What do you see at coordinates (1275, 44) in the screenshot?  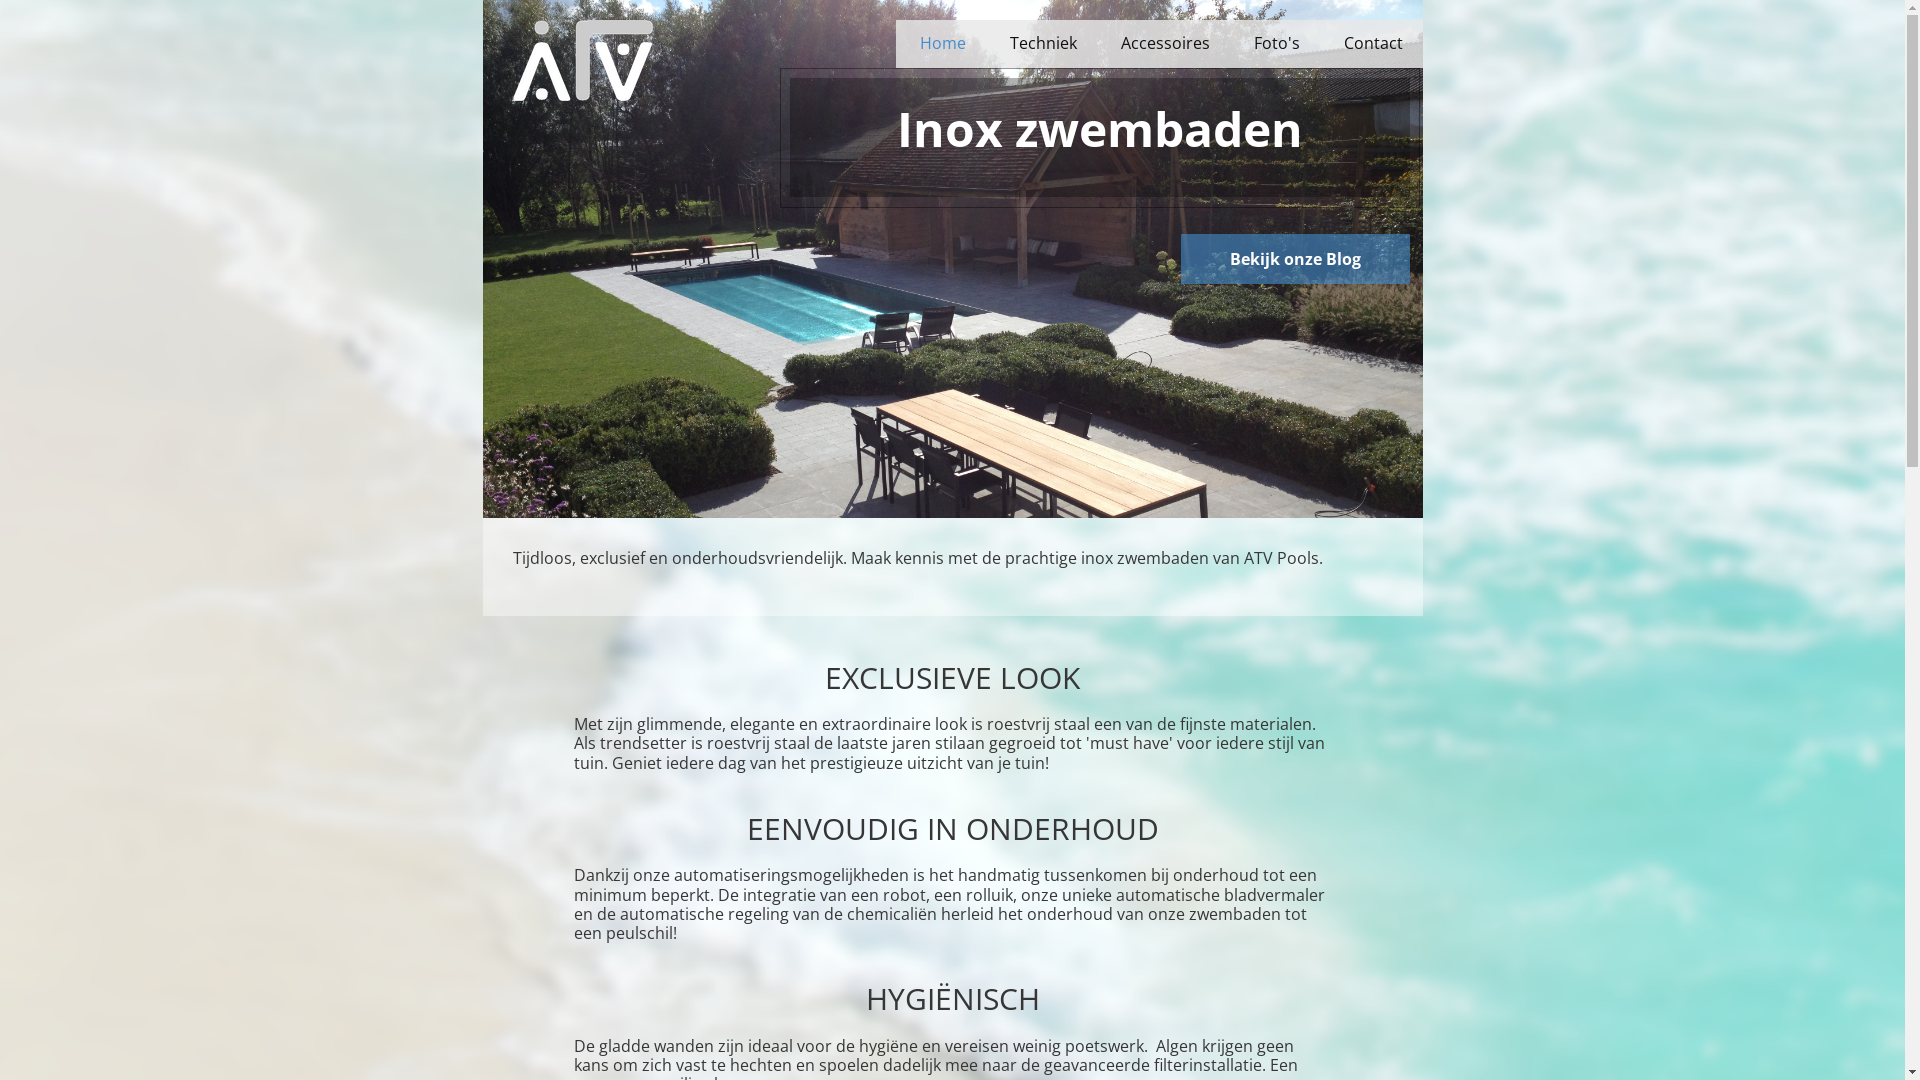 I see `Foto's` at bounding box center [1275, 44].